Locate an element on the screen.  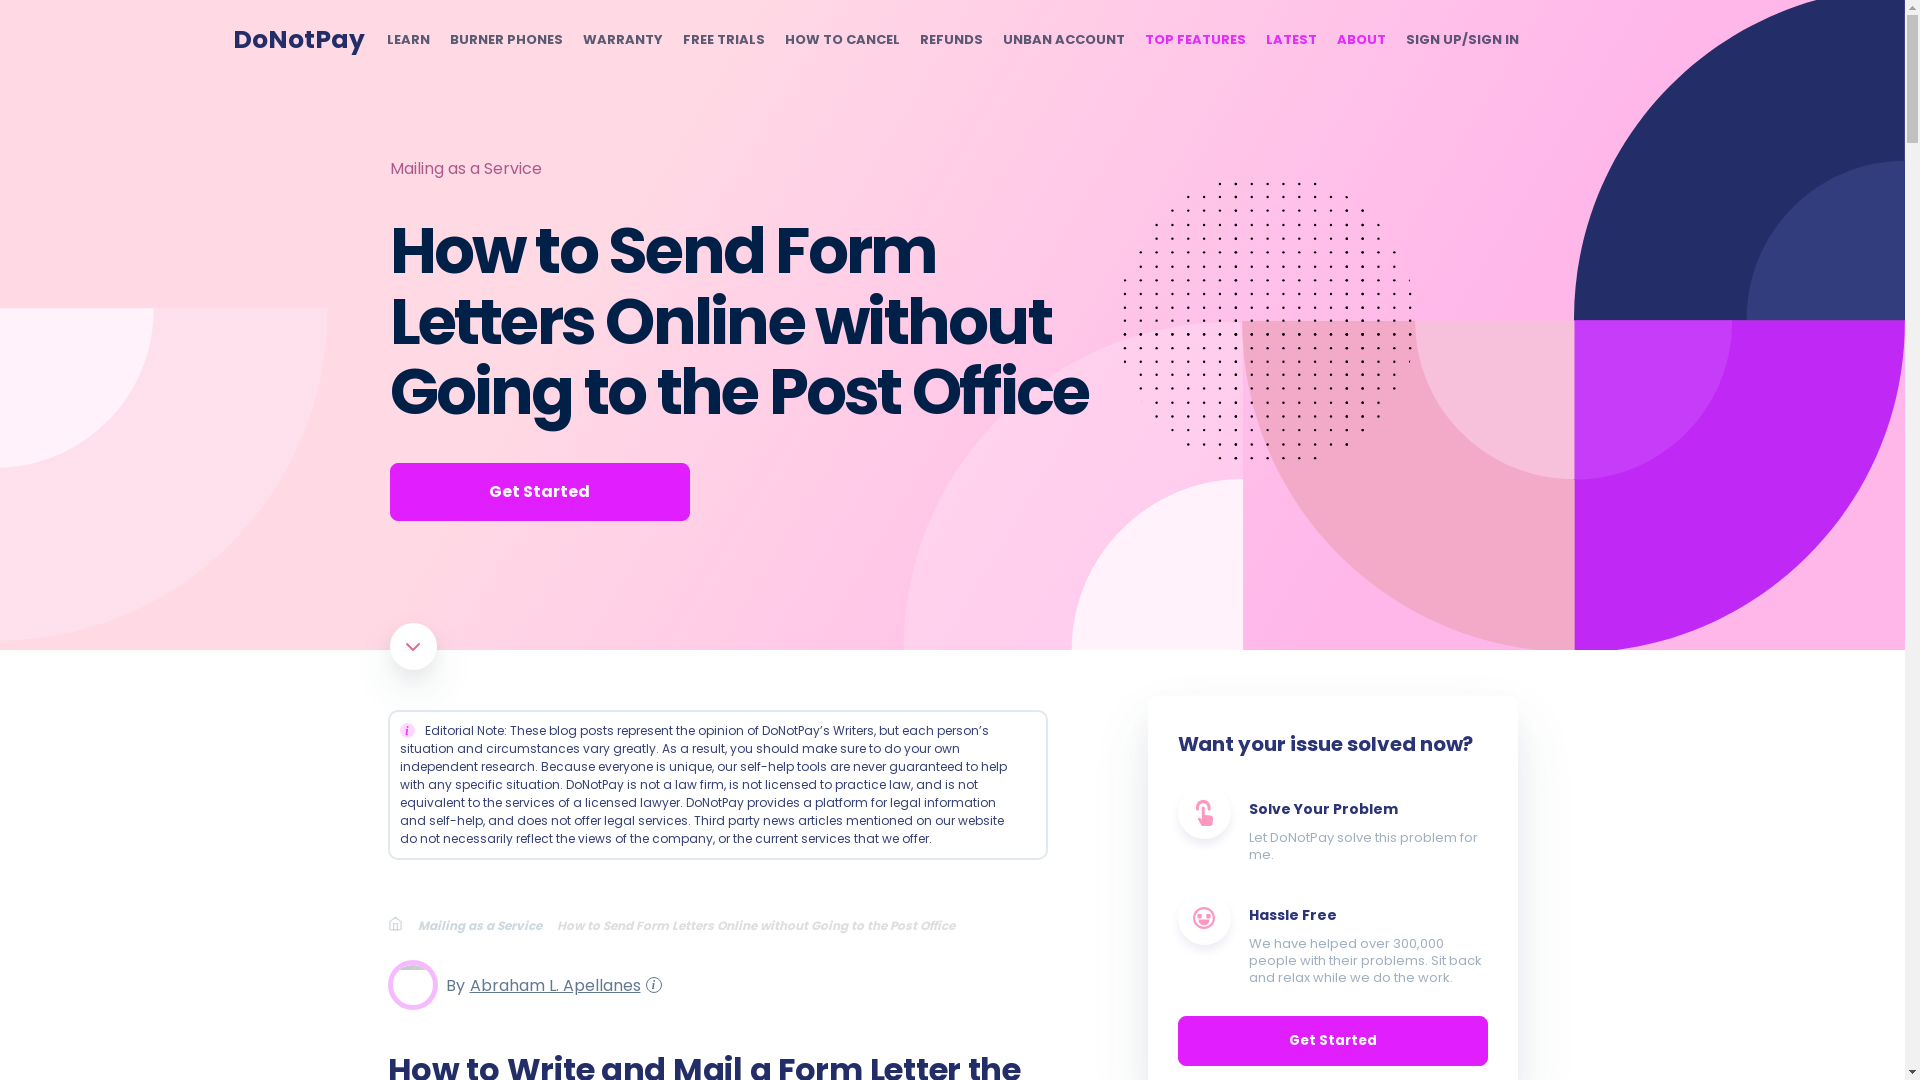
ABOUT is located at coordinates (1360, 40).